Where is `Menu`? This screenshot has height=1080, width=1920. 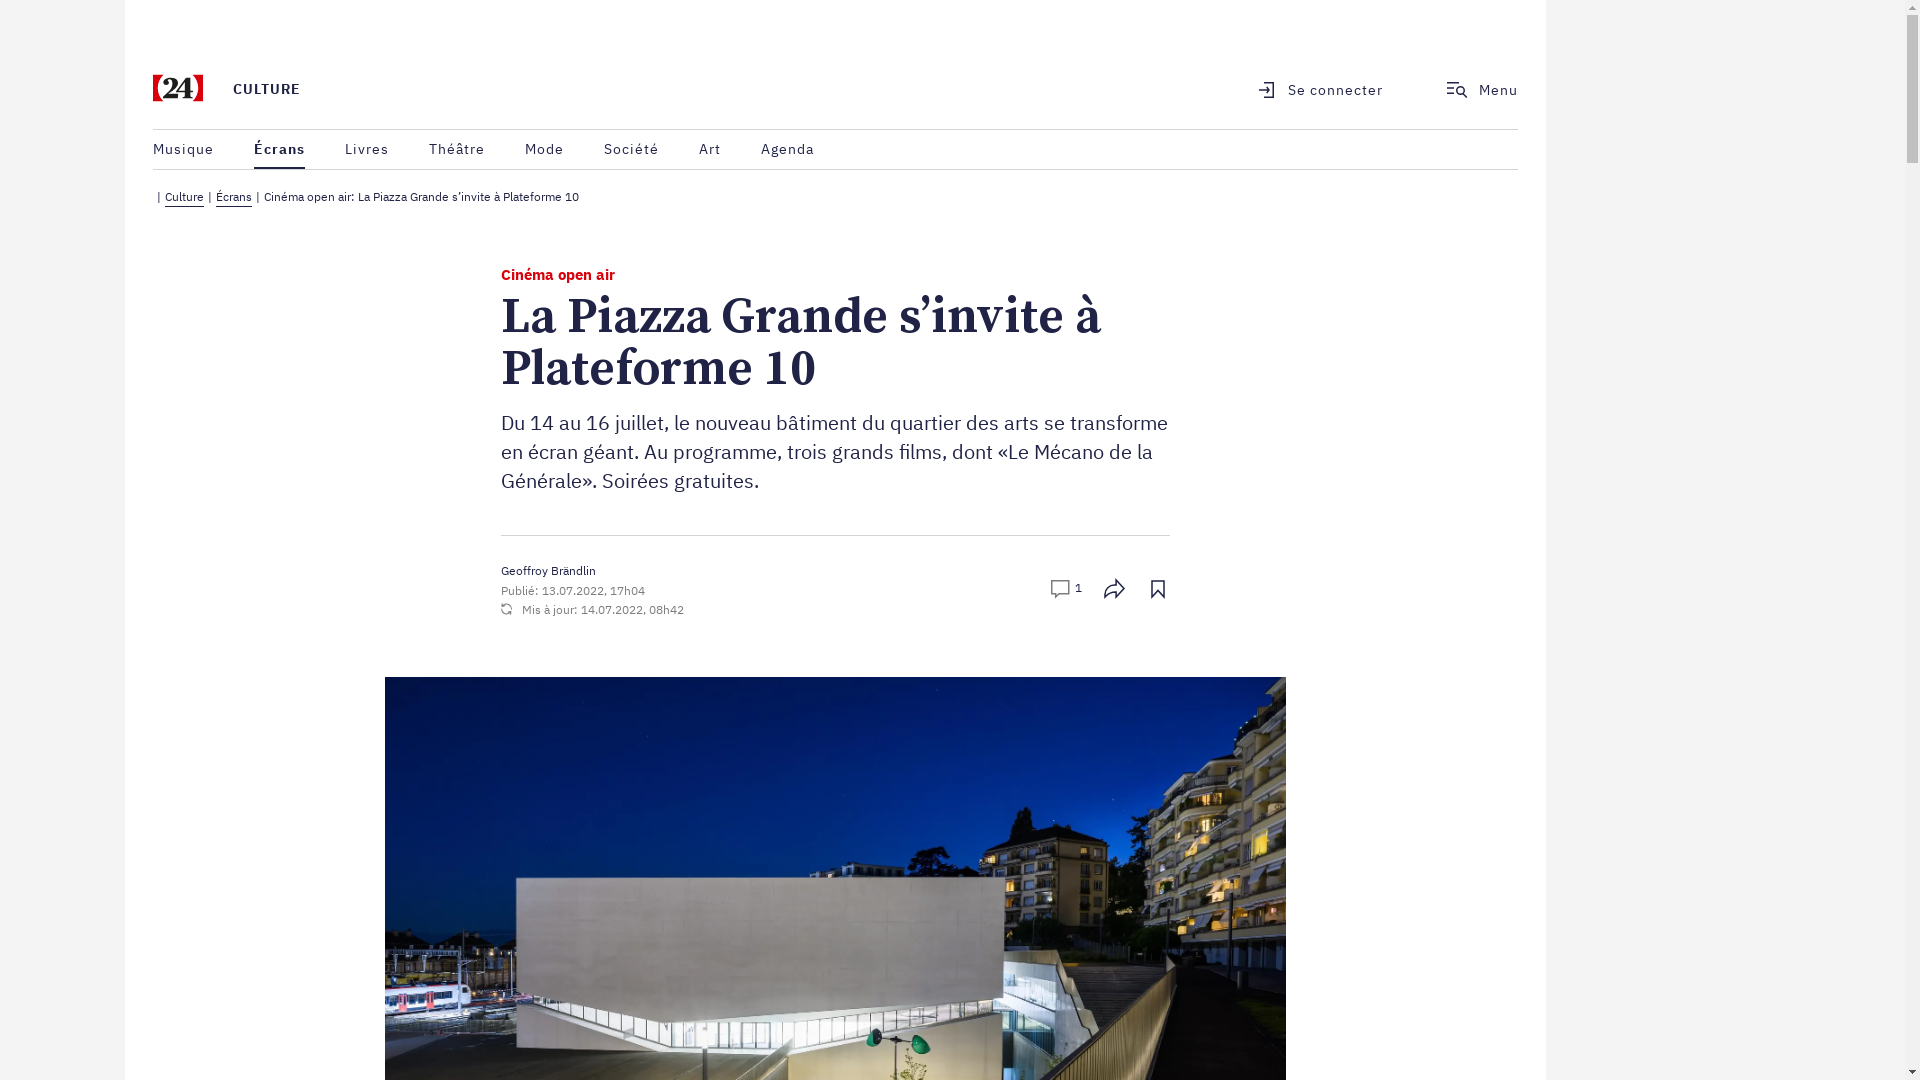
Menu is located at coordinates (1482, 89).